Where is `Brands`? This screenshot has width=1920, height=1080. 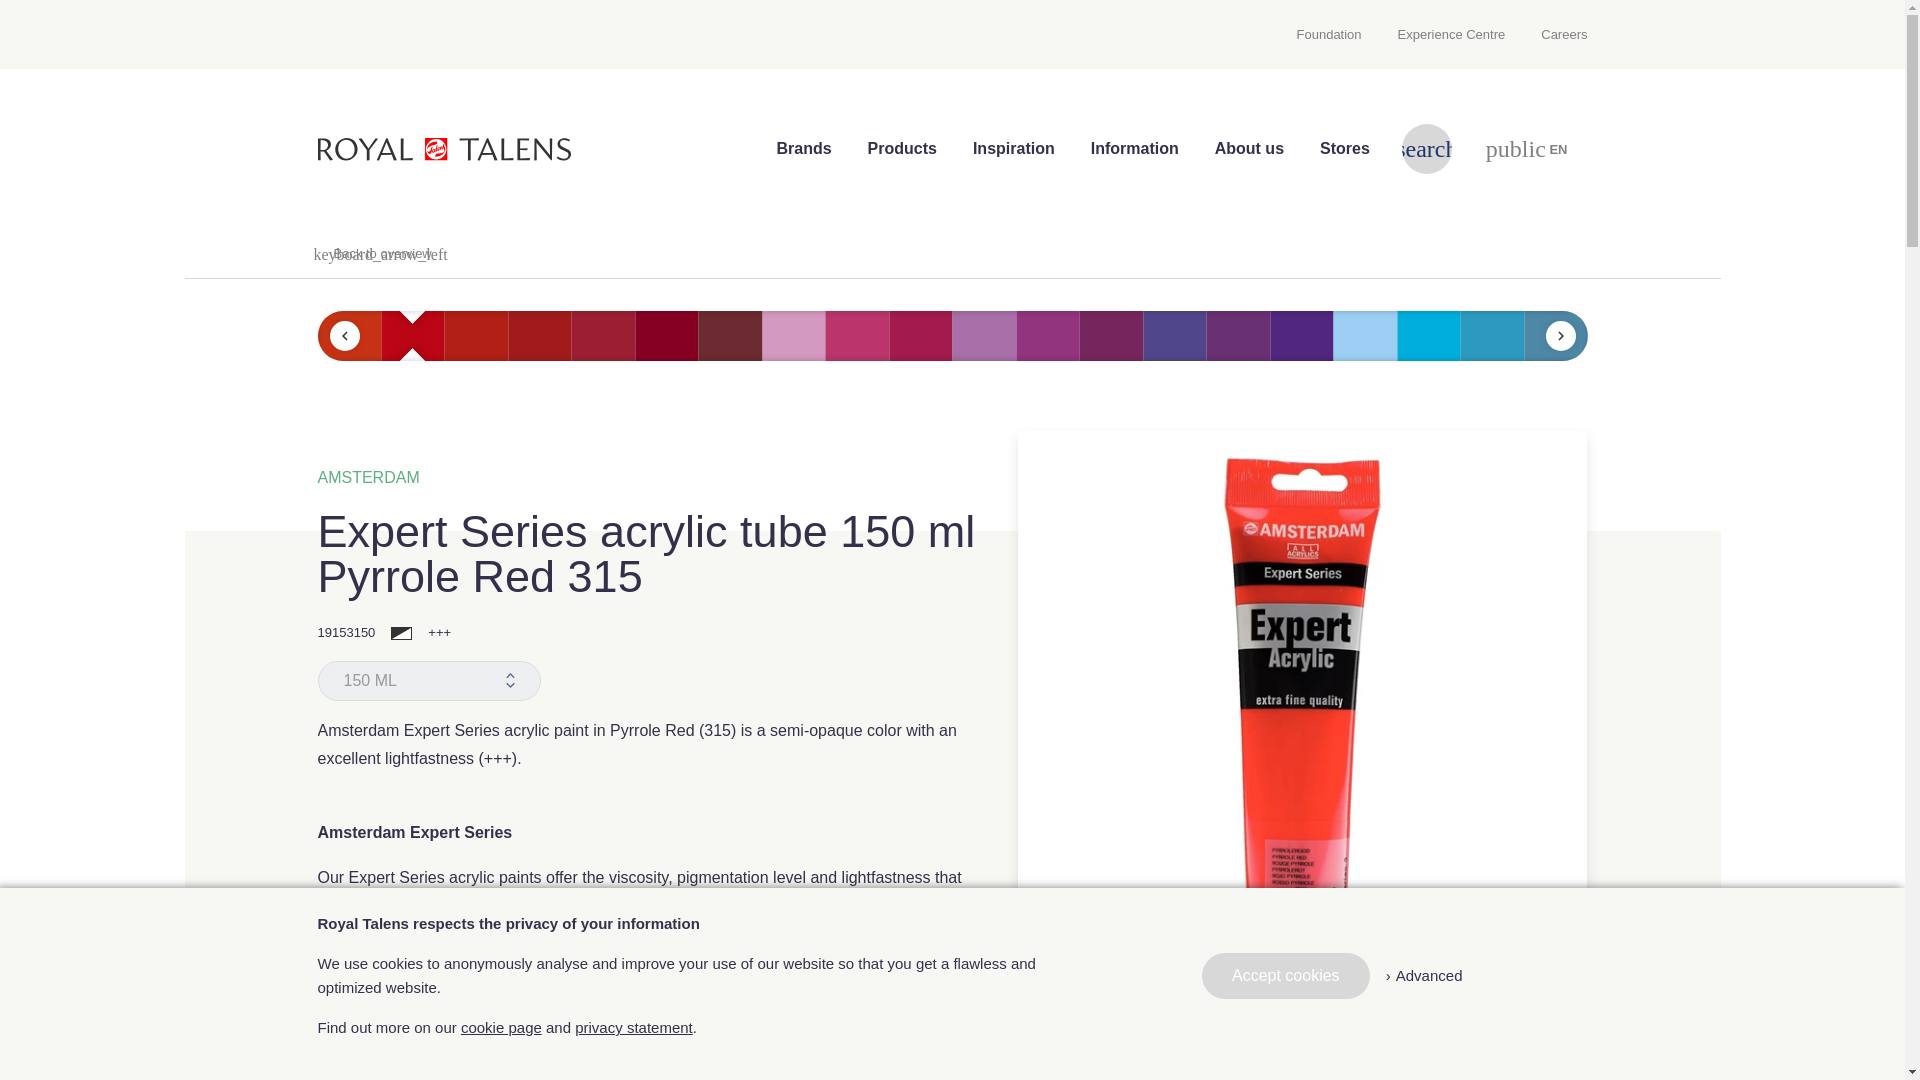
Brands is located at coordinates (803, 148).